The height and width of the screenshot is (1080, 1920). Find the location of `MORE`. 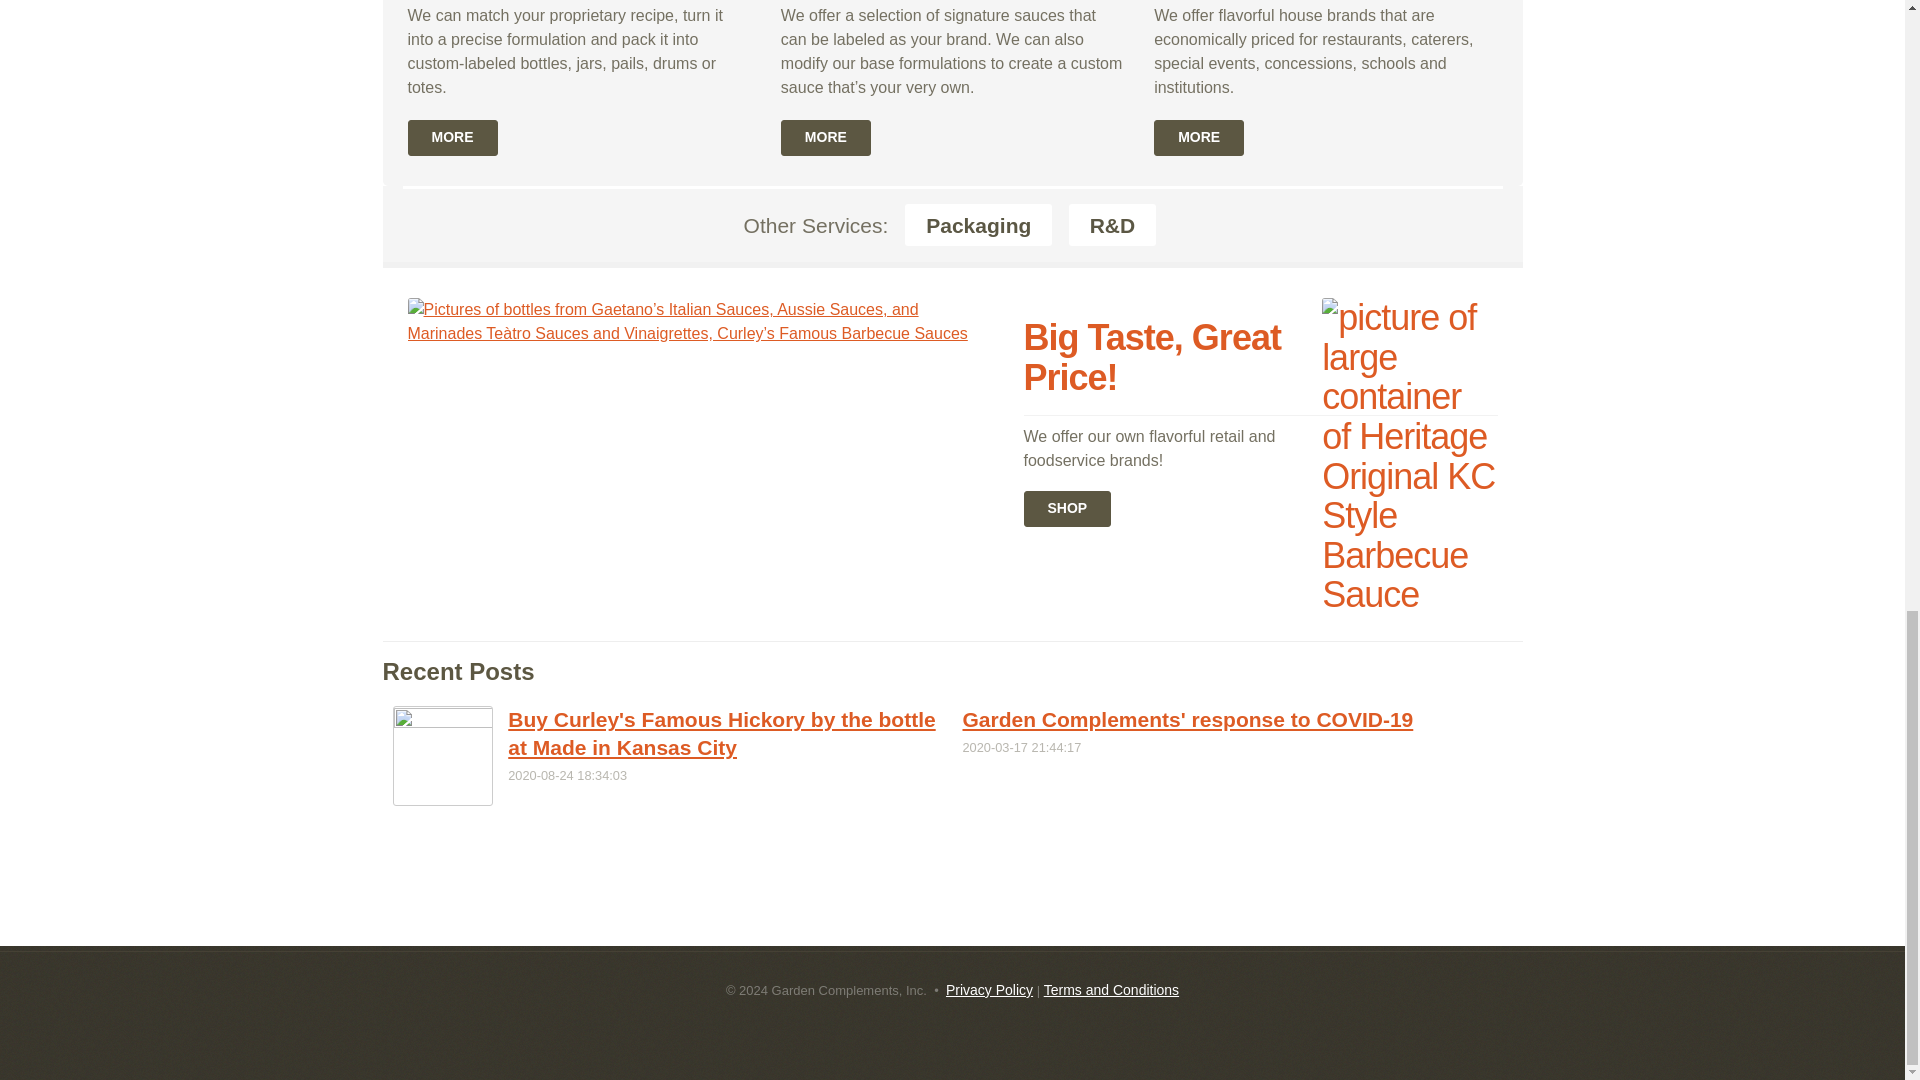

MORE is located at coordinates (826, 137).